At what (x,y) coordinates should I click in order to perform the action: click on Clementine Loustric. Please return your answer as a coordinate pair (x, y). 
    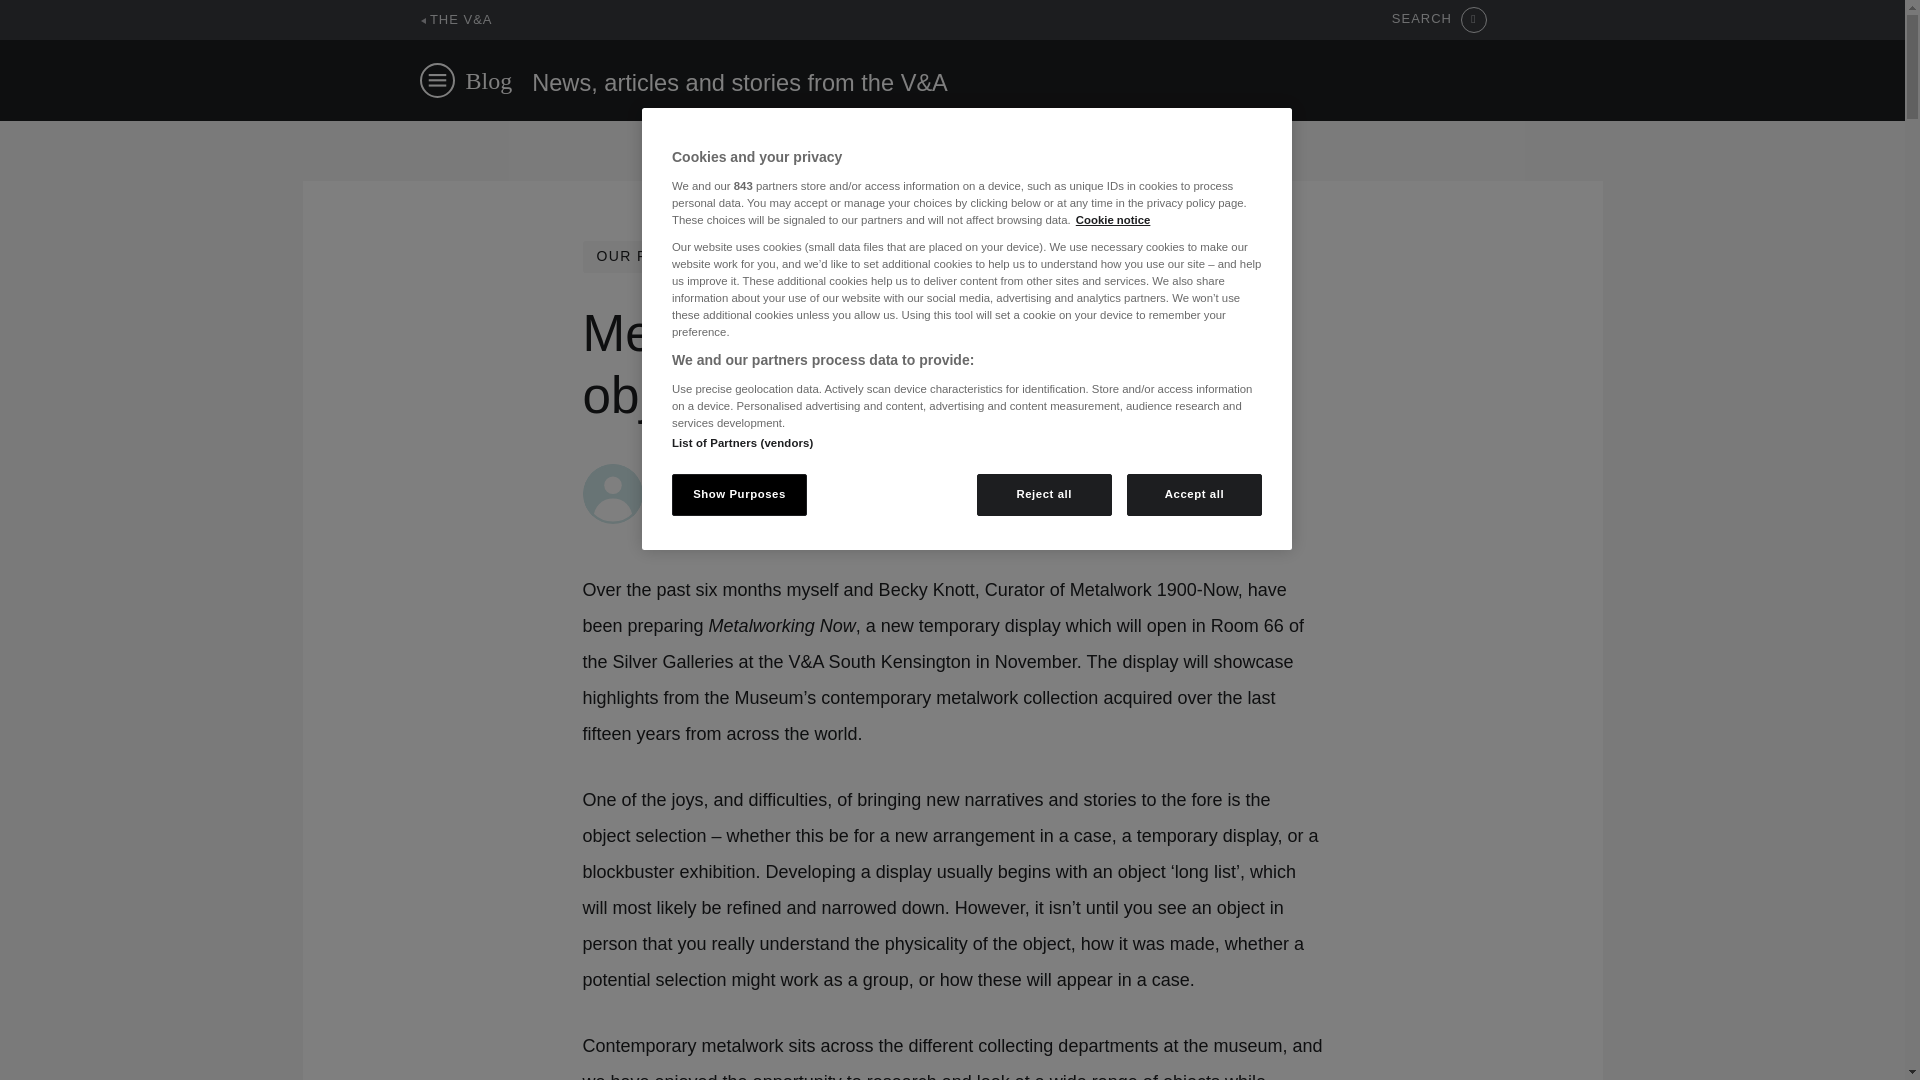
    Looking at the image, I should click on (726, 474).